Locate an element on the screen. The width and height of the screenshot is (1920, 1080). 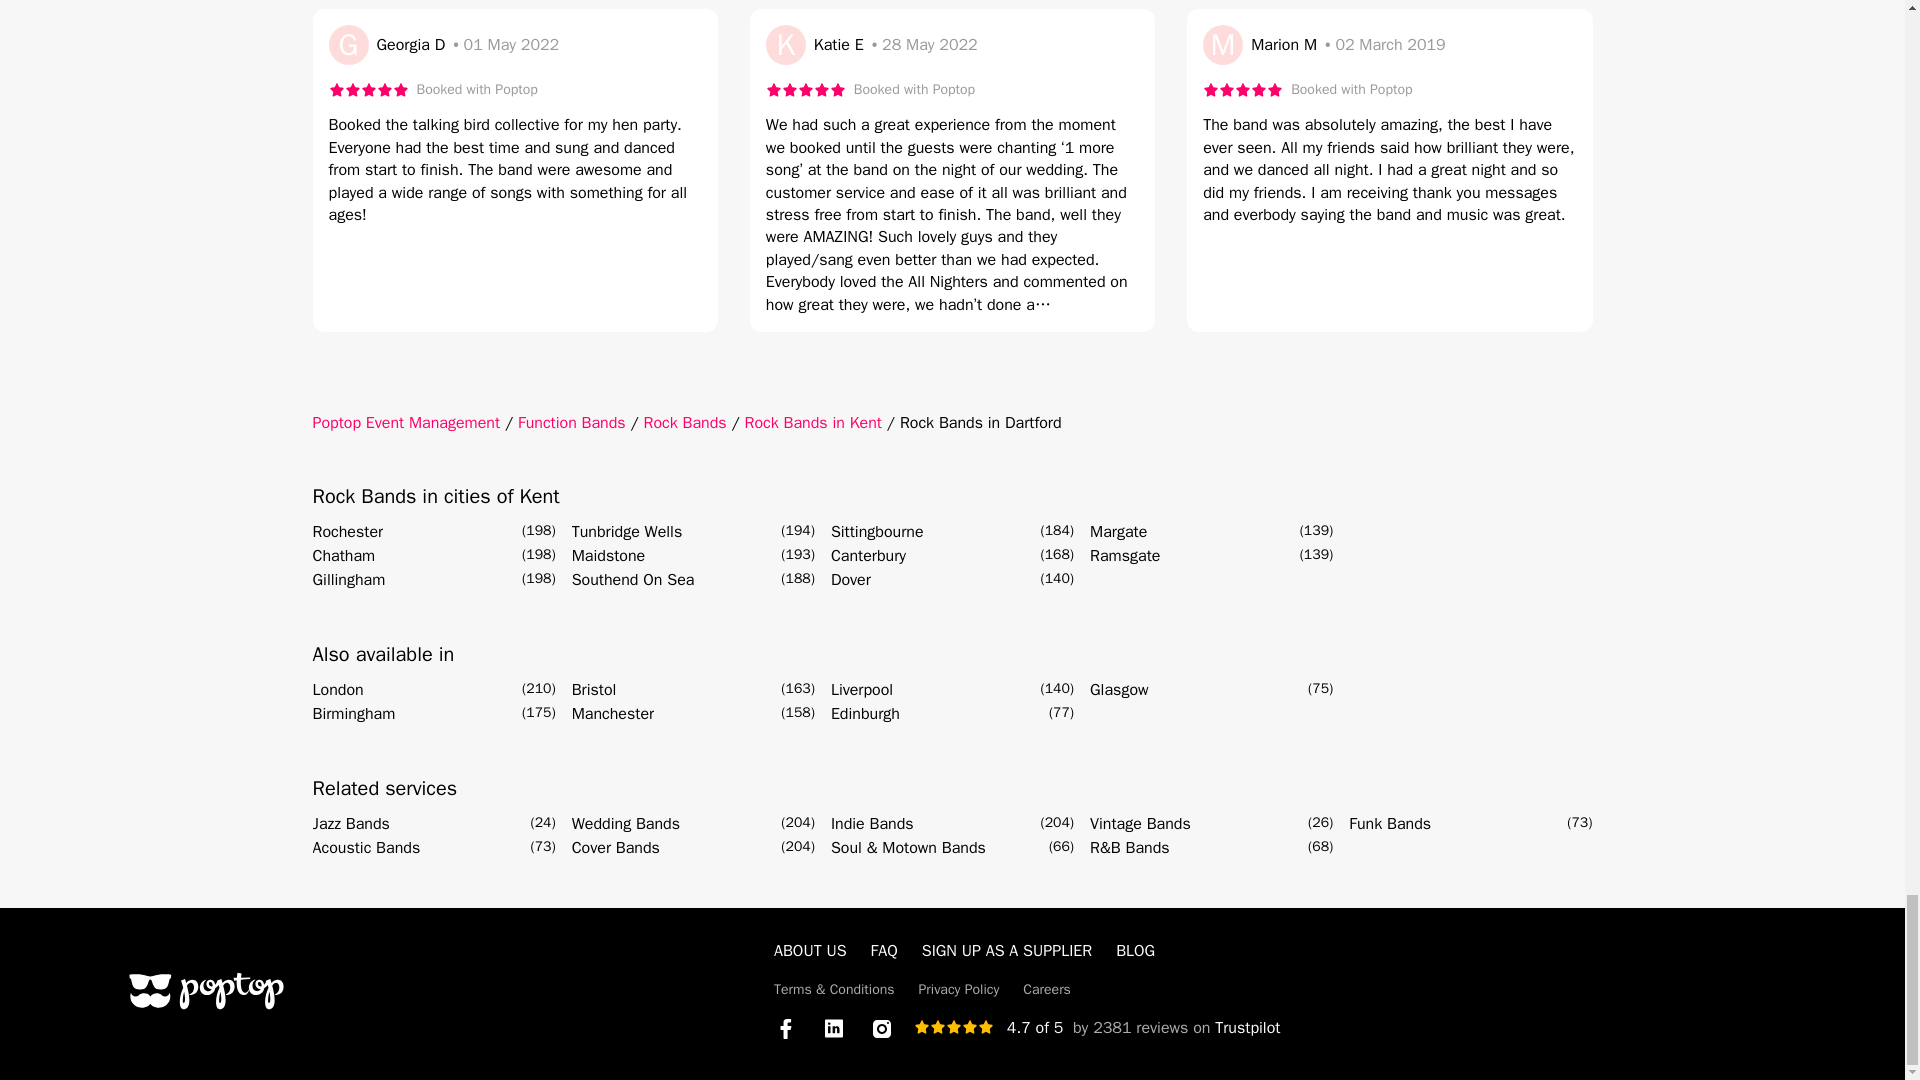
Sittingbourne is located at coordinates (877, 532).